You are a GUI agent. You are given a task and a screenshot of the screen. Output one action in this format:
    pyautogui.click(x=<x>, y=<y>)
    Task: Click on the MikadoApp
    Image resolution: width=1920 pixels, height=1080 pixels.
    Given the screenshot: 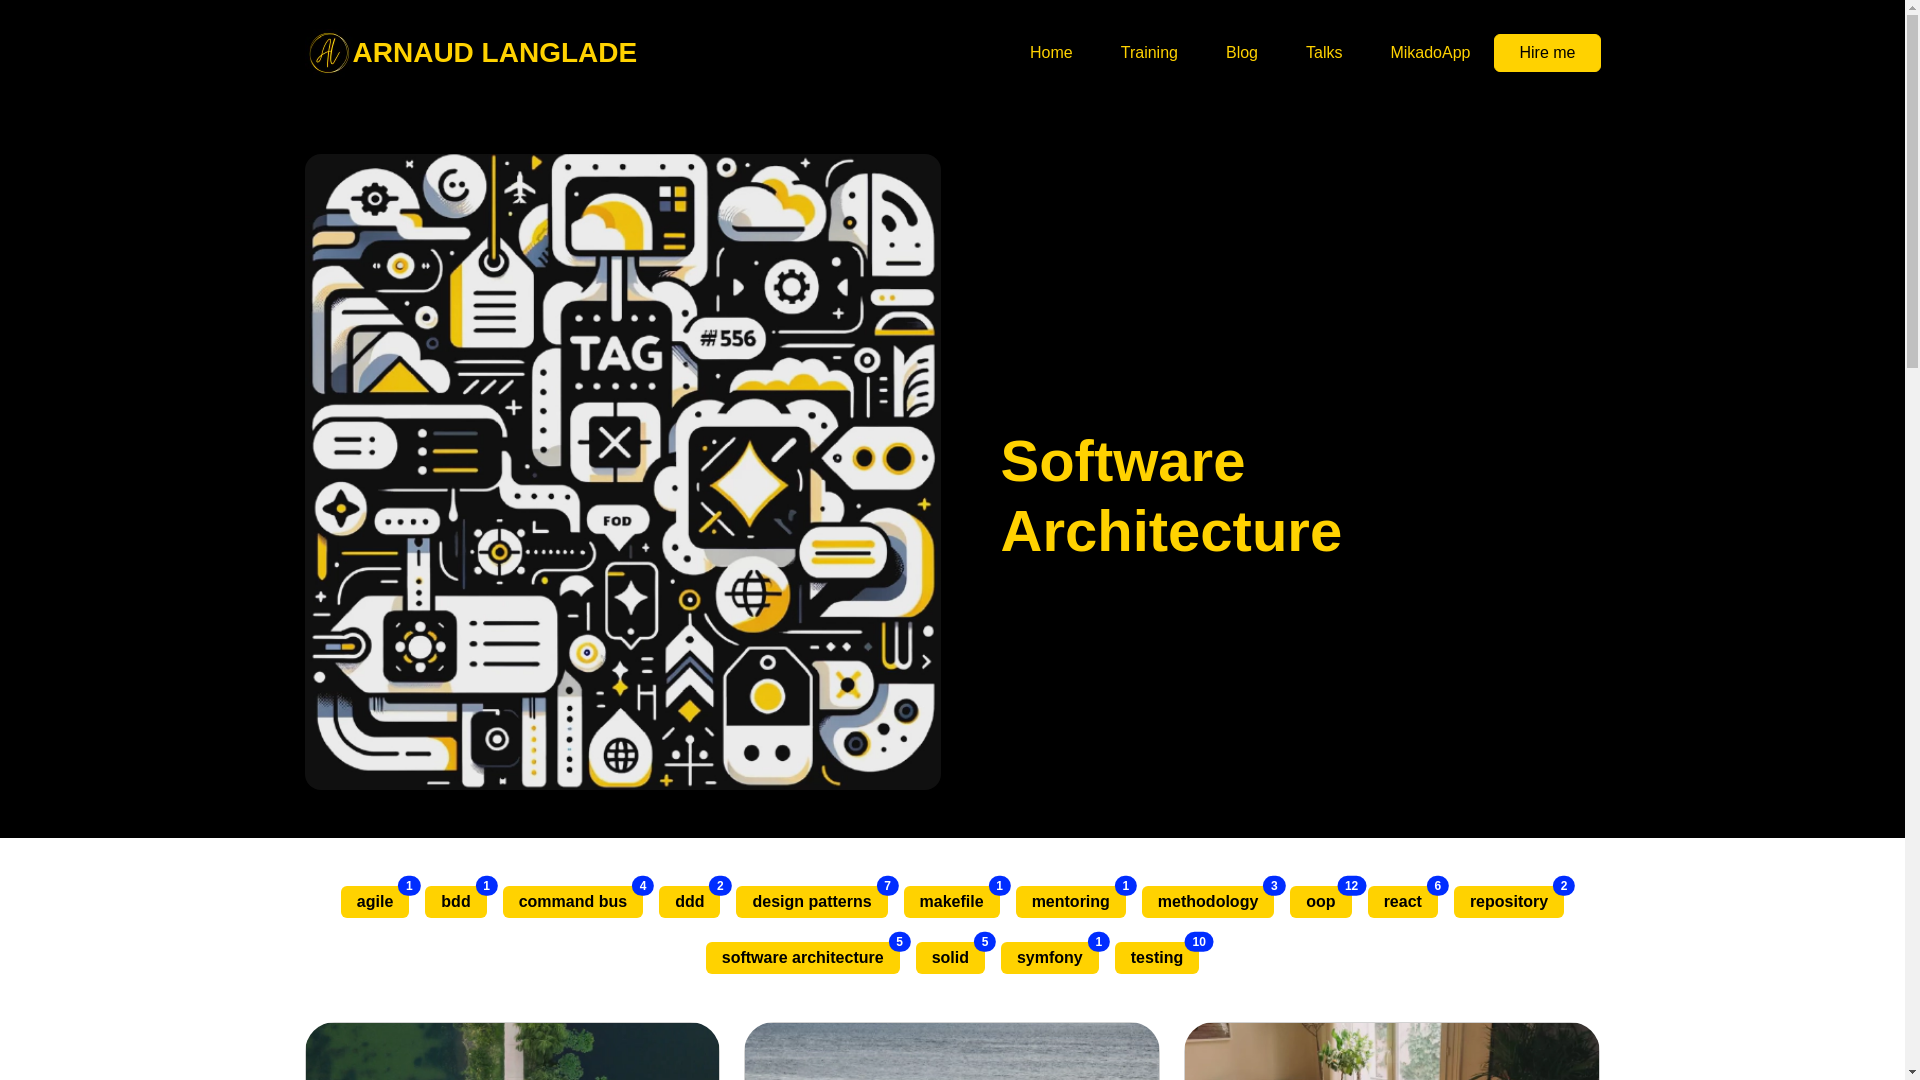 What is the action you would take?
    pyautogui.click(x=952, y=902)
    